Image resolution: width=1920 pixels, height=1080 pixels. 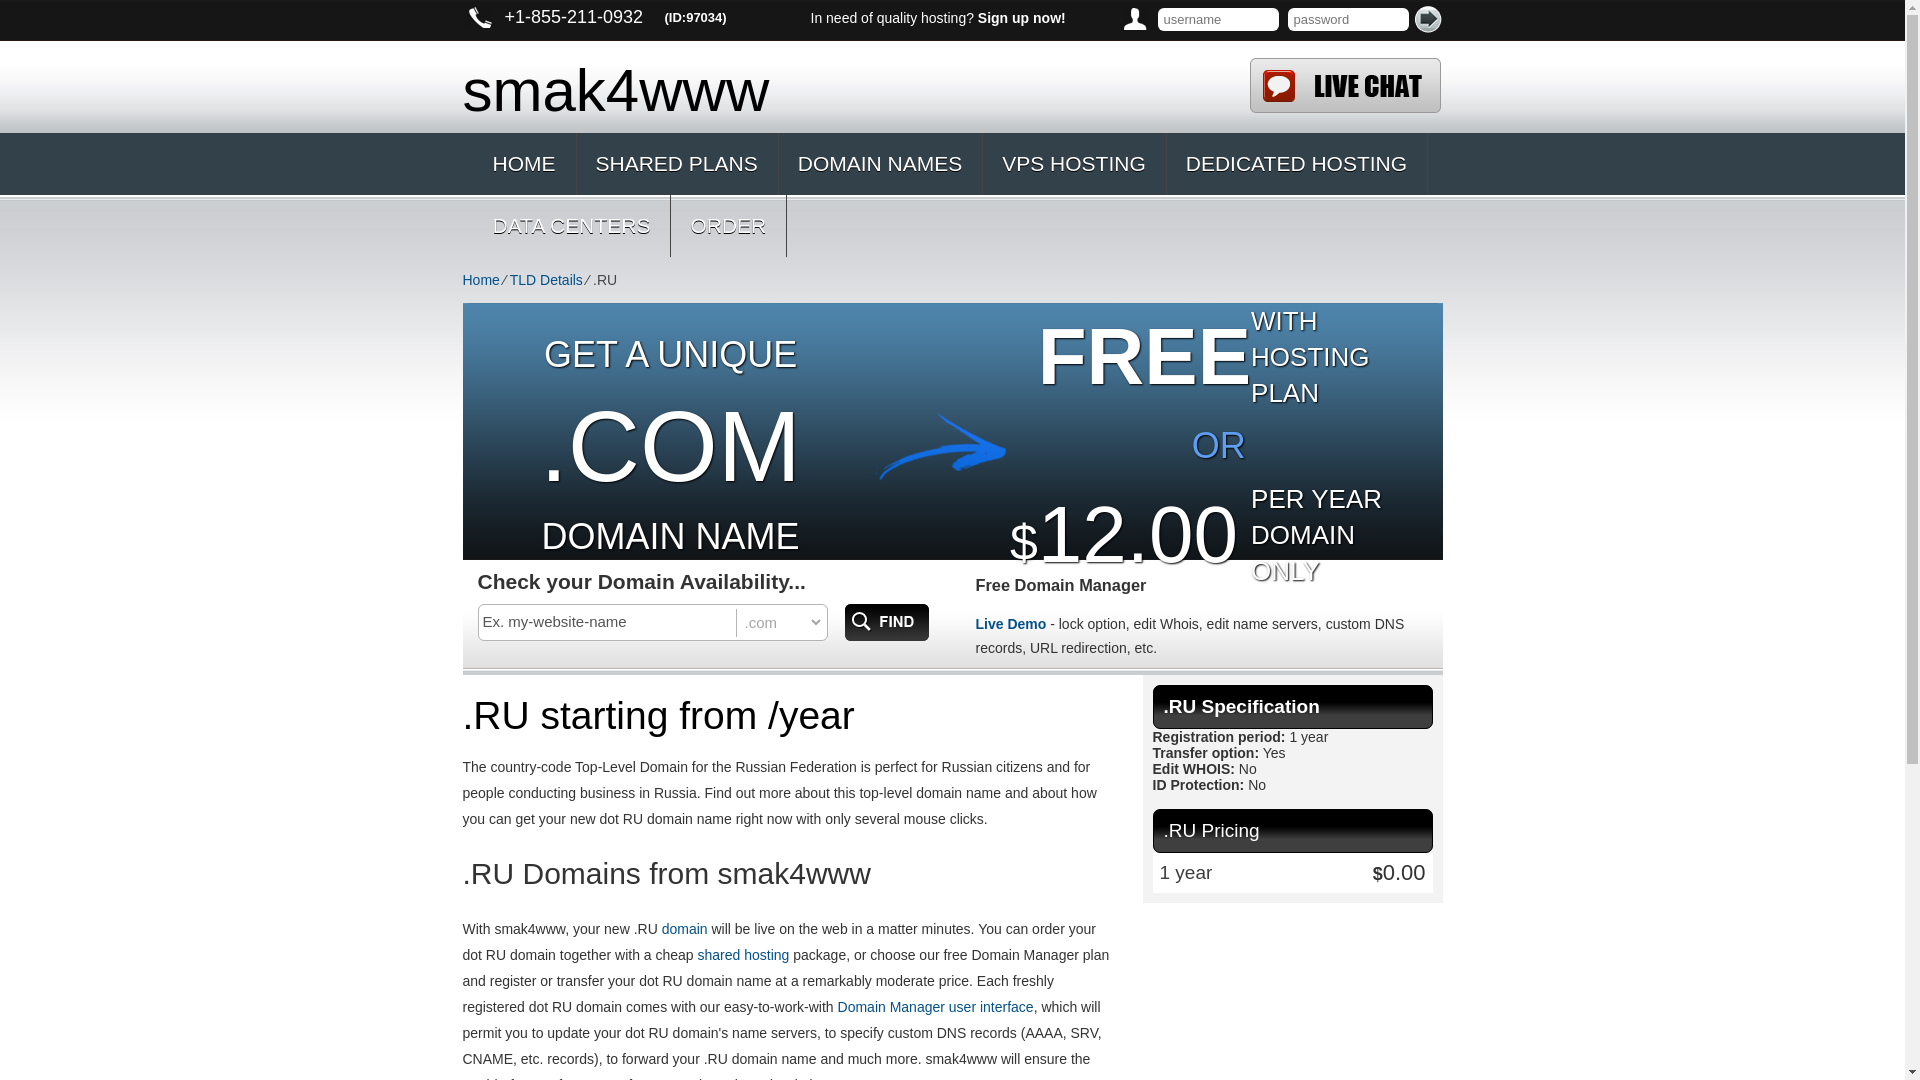 What do you see at coordinates (836, 86) in the screenshot?
I see `smak4www` at bounding box center [836, 86].